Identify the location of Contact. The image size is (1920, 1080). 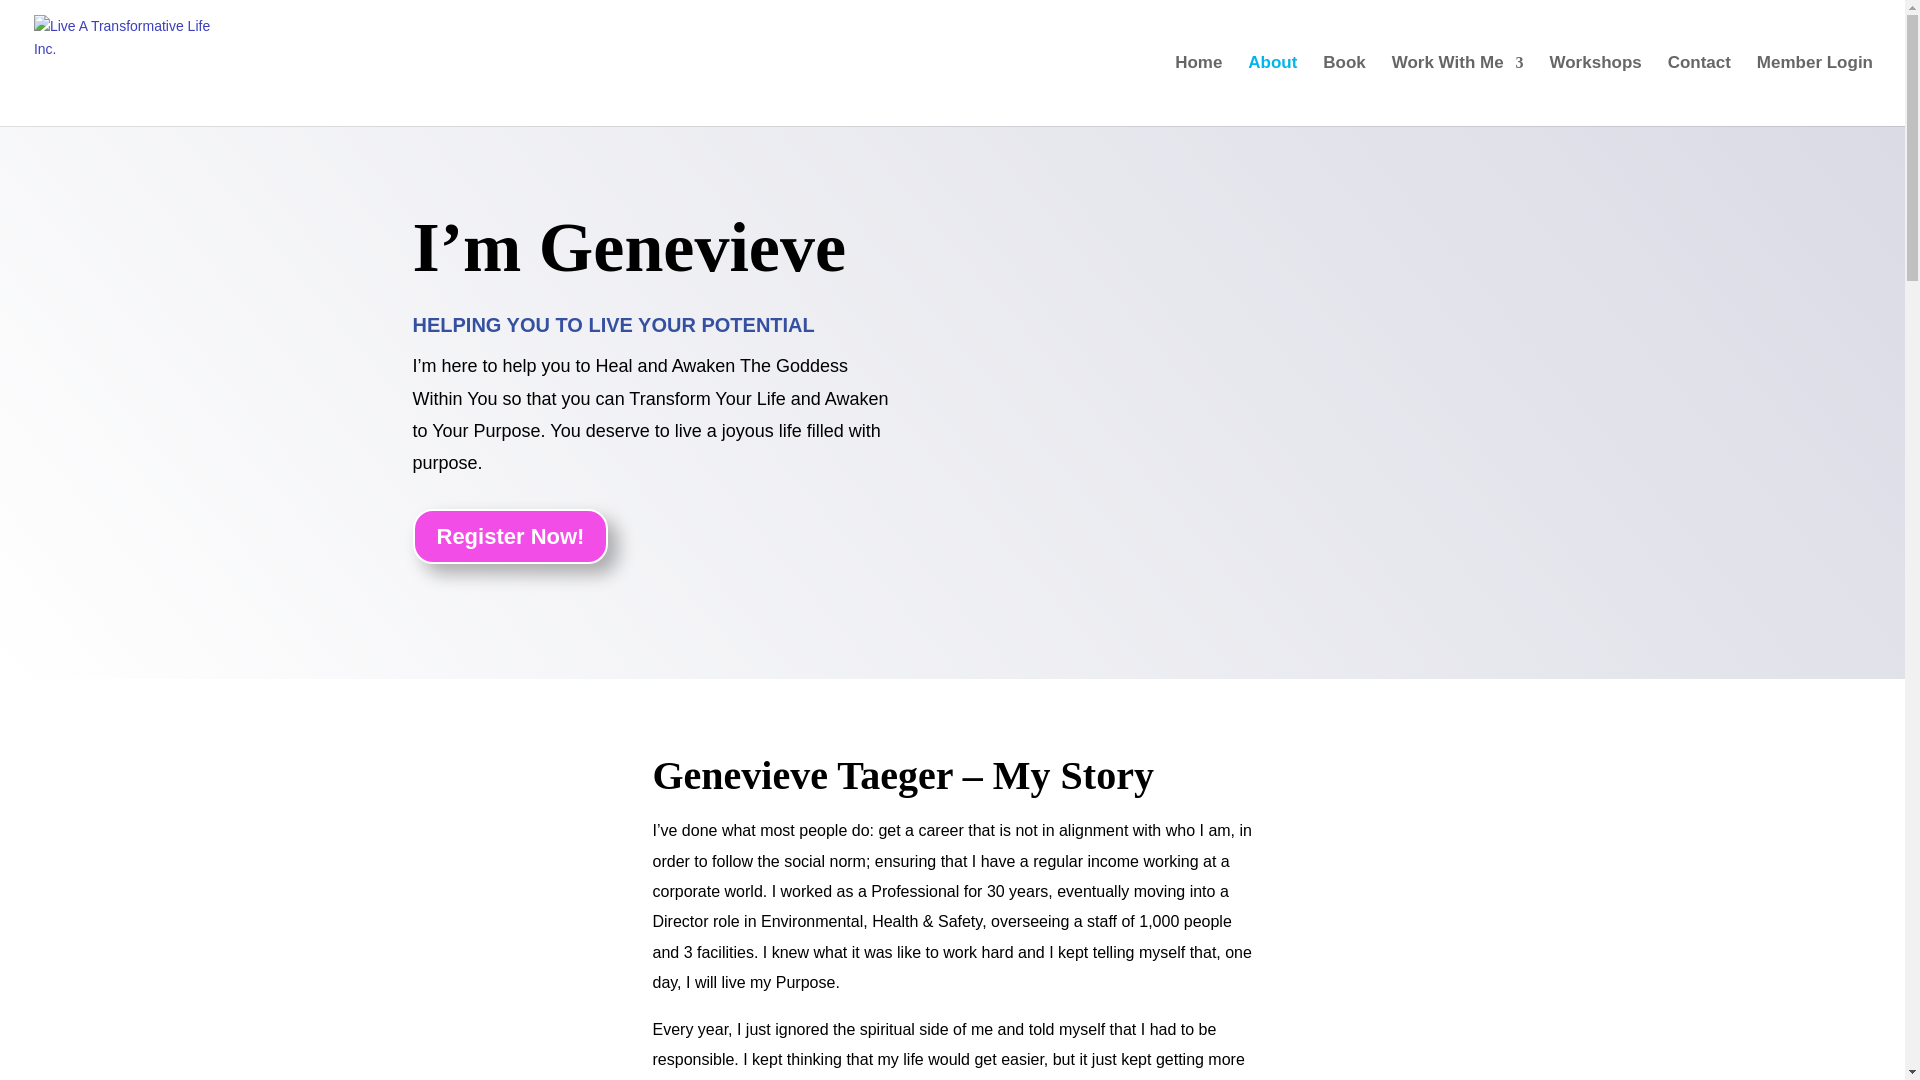
(1700, 91).